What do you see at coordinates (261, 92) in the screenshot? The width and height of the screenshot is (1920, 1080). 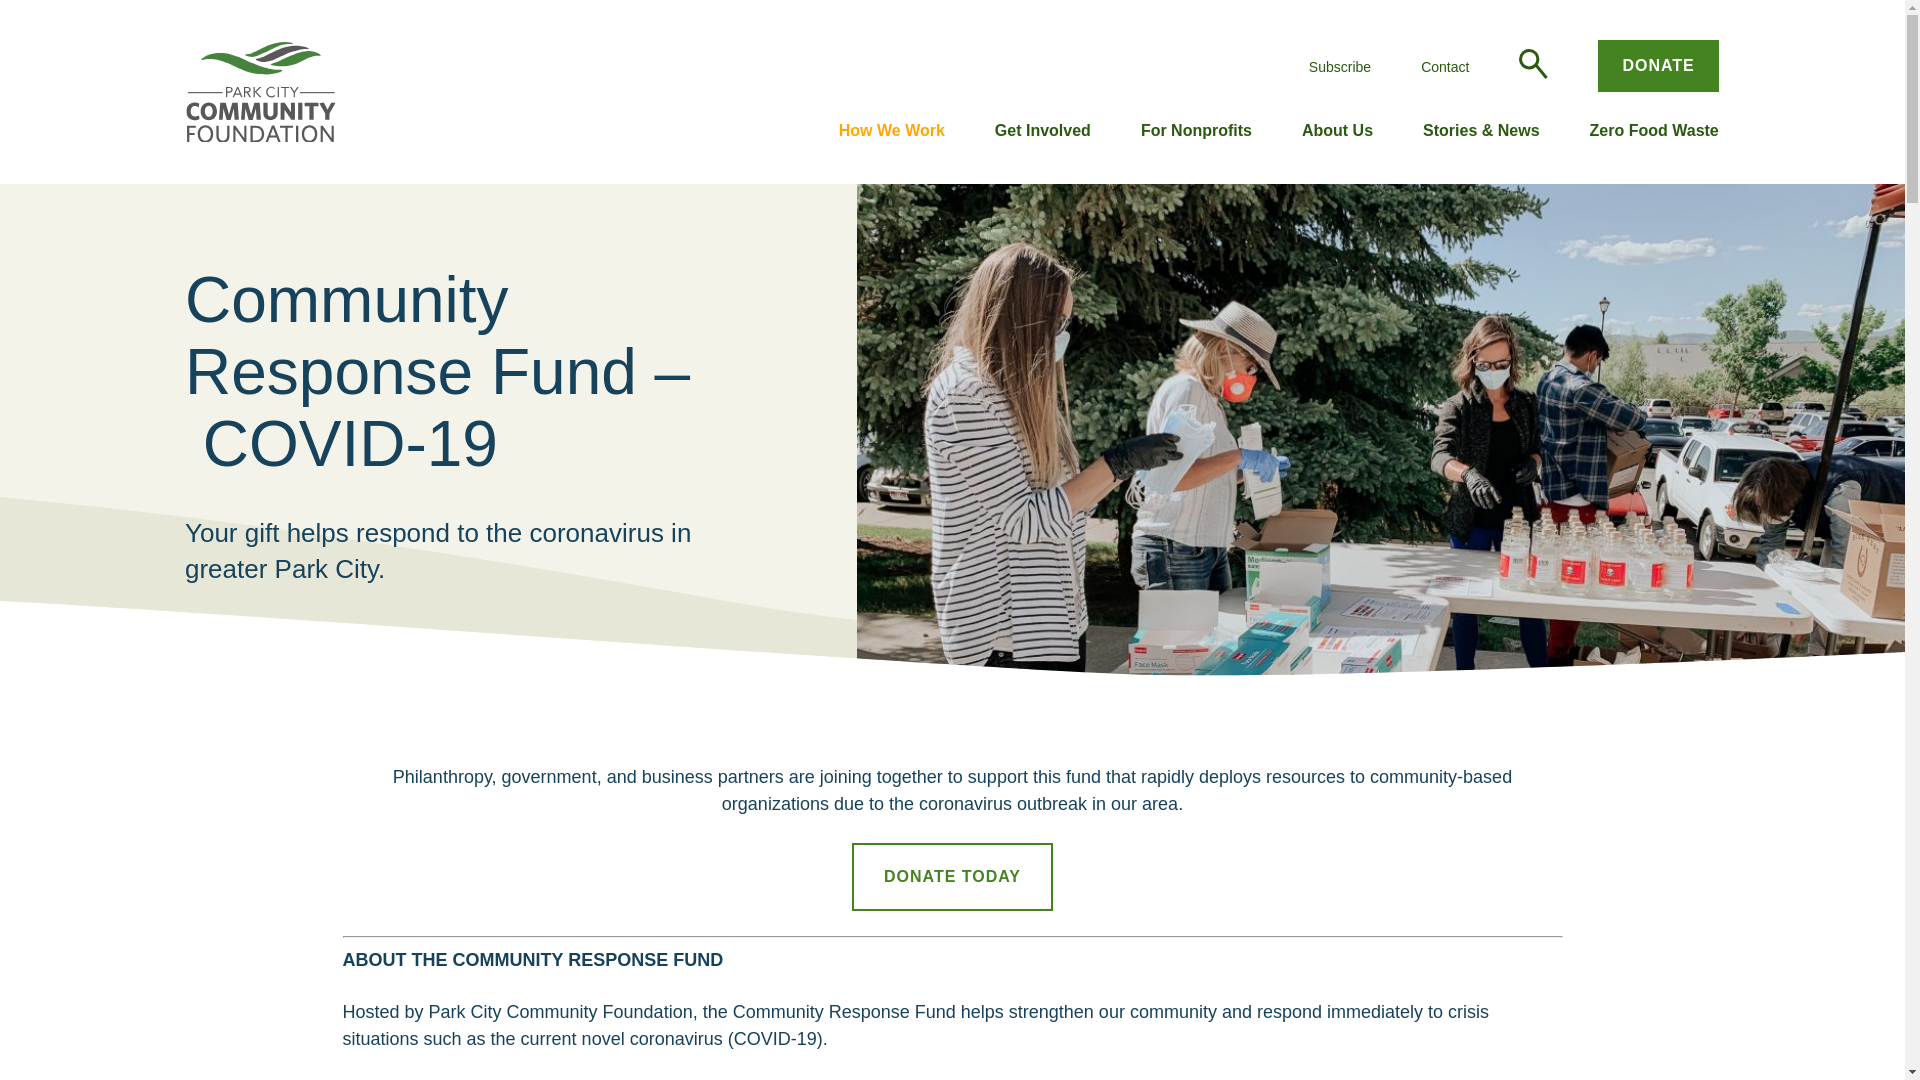 I see `Park City Community Foundation` at bounding box center [261, 92].